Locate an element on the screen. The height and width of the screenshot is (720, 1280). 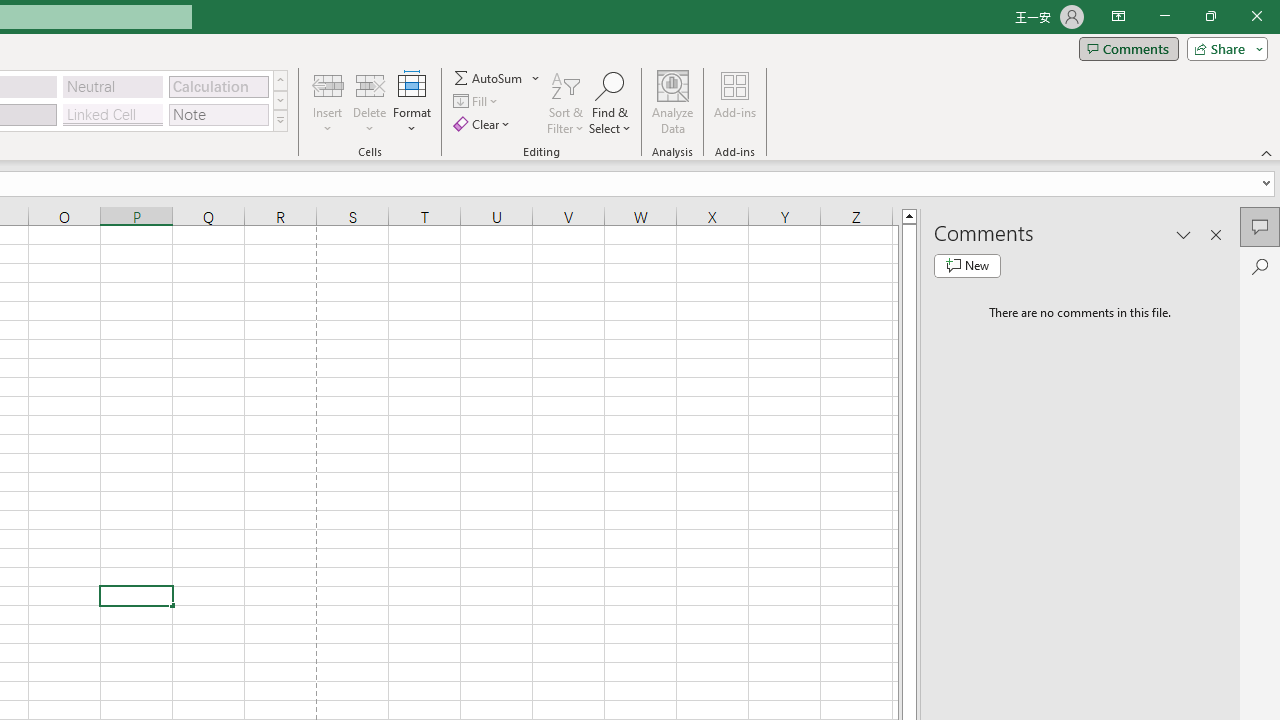
Format is located at coordinates (412, 102).